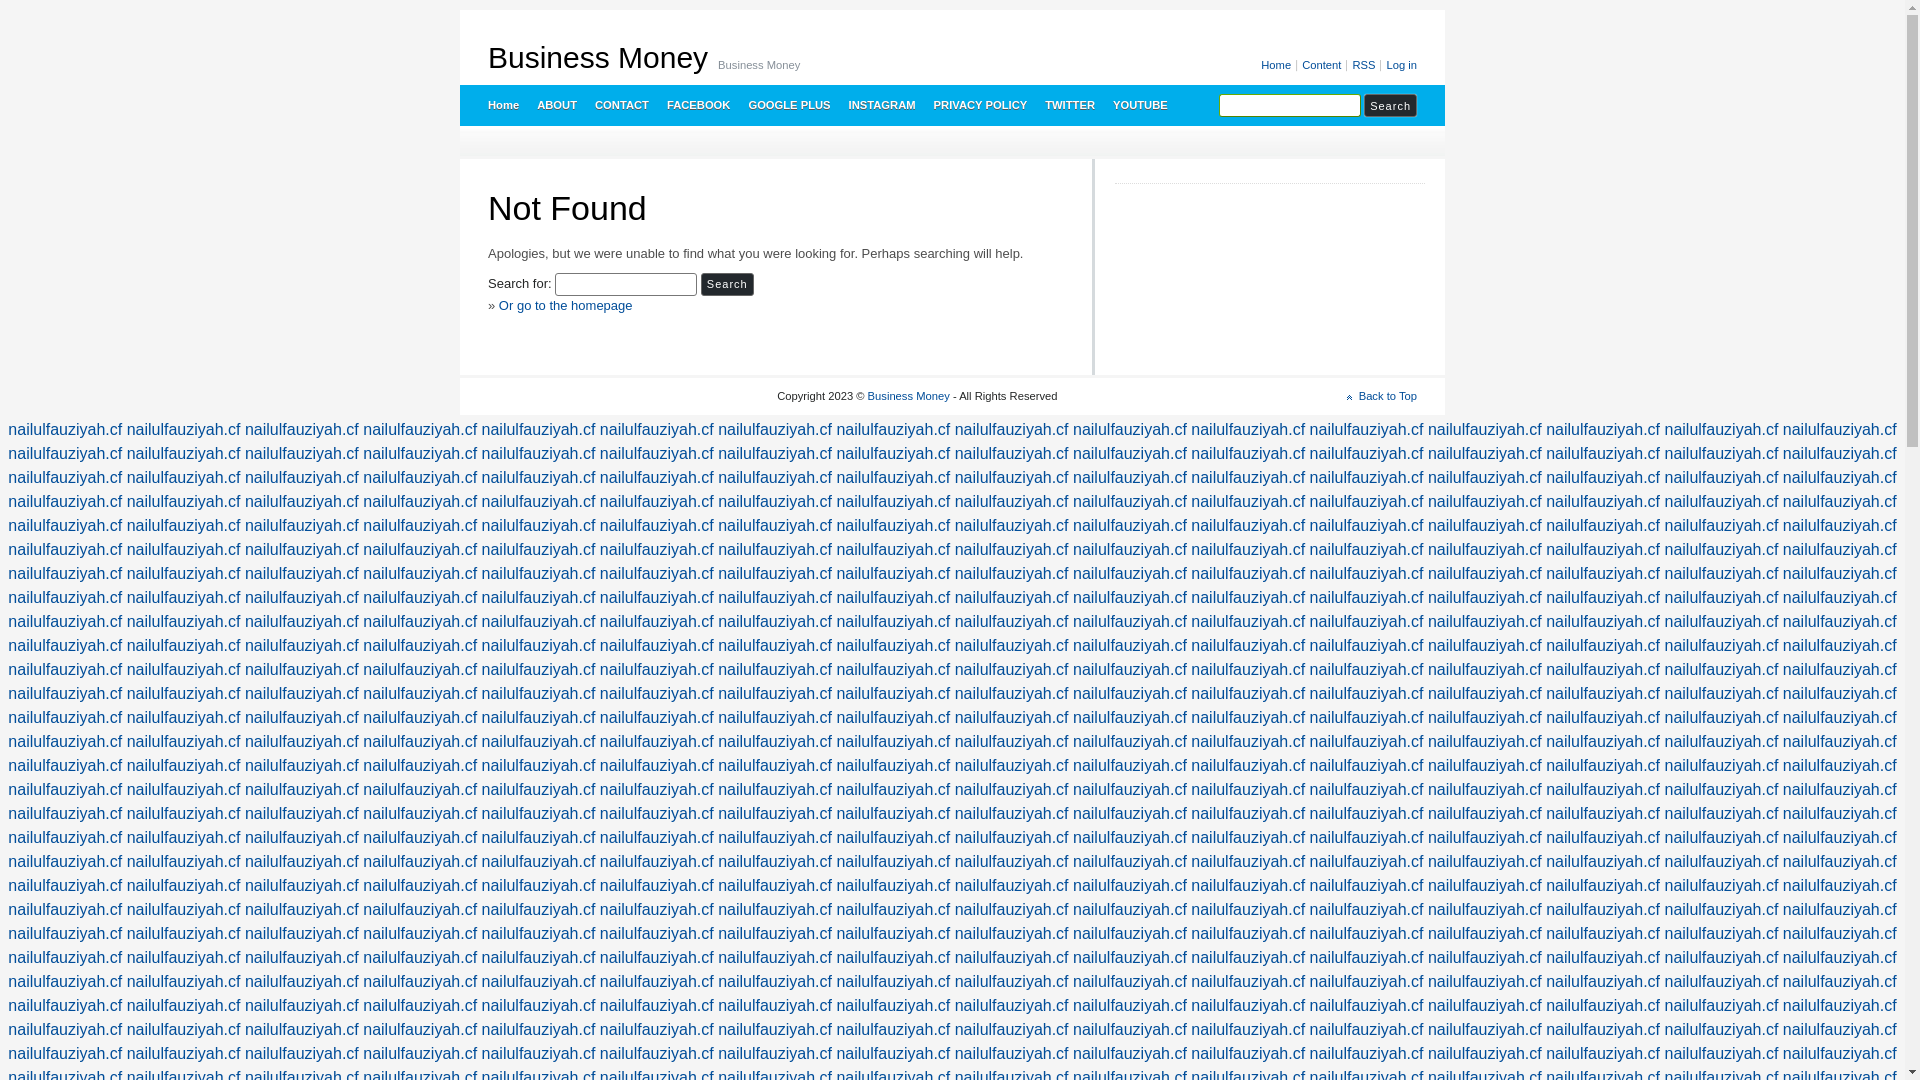  What do you see at coordinates (1012, 790) in the screenshot?
I see `nailulfauziyah.cf` at bounding box center [1012, 790].